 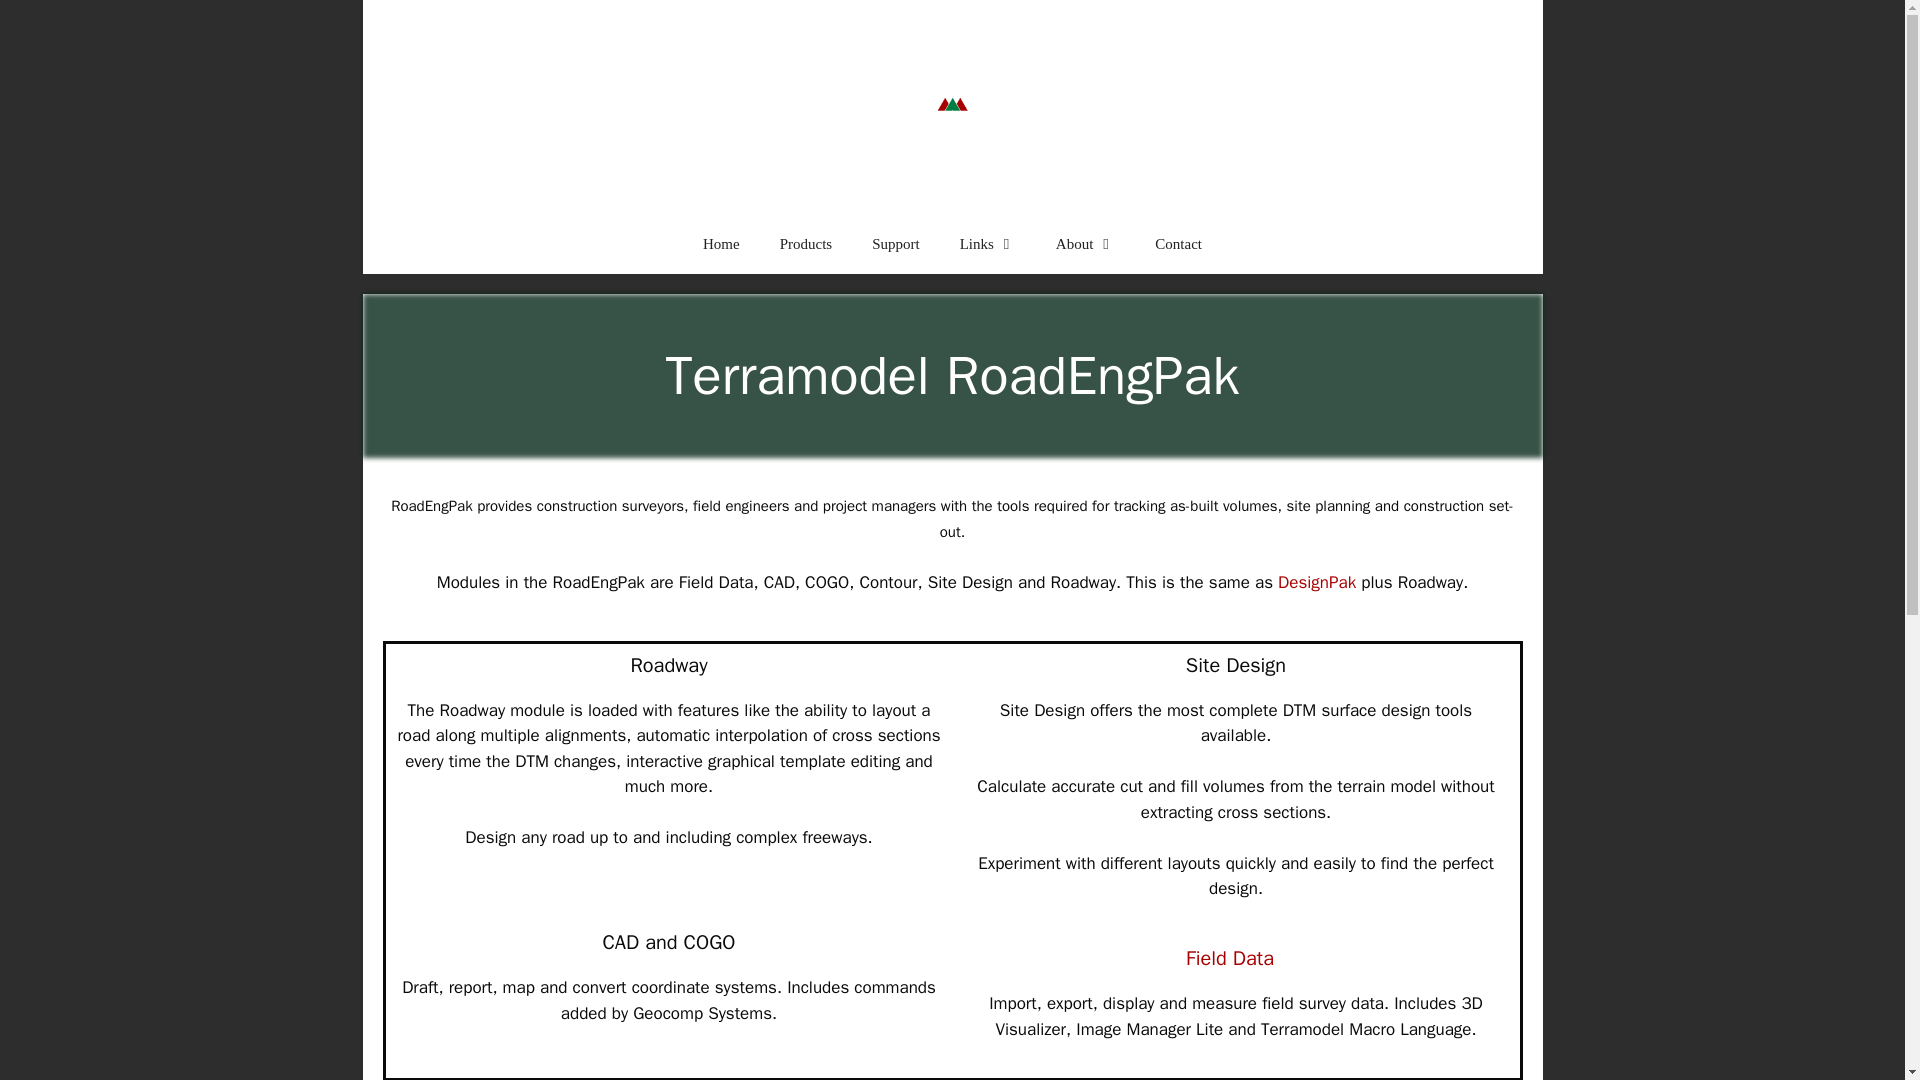 What do you see at coordinates (988, 244) in the screenshot?
I see `Links` at bounding box center [988, 244].